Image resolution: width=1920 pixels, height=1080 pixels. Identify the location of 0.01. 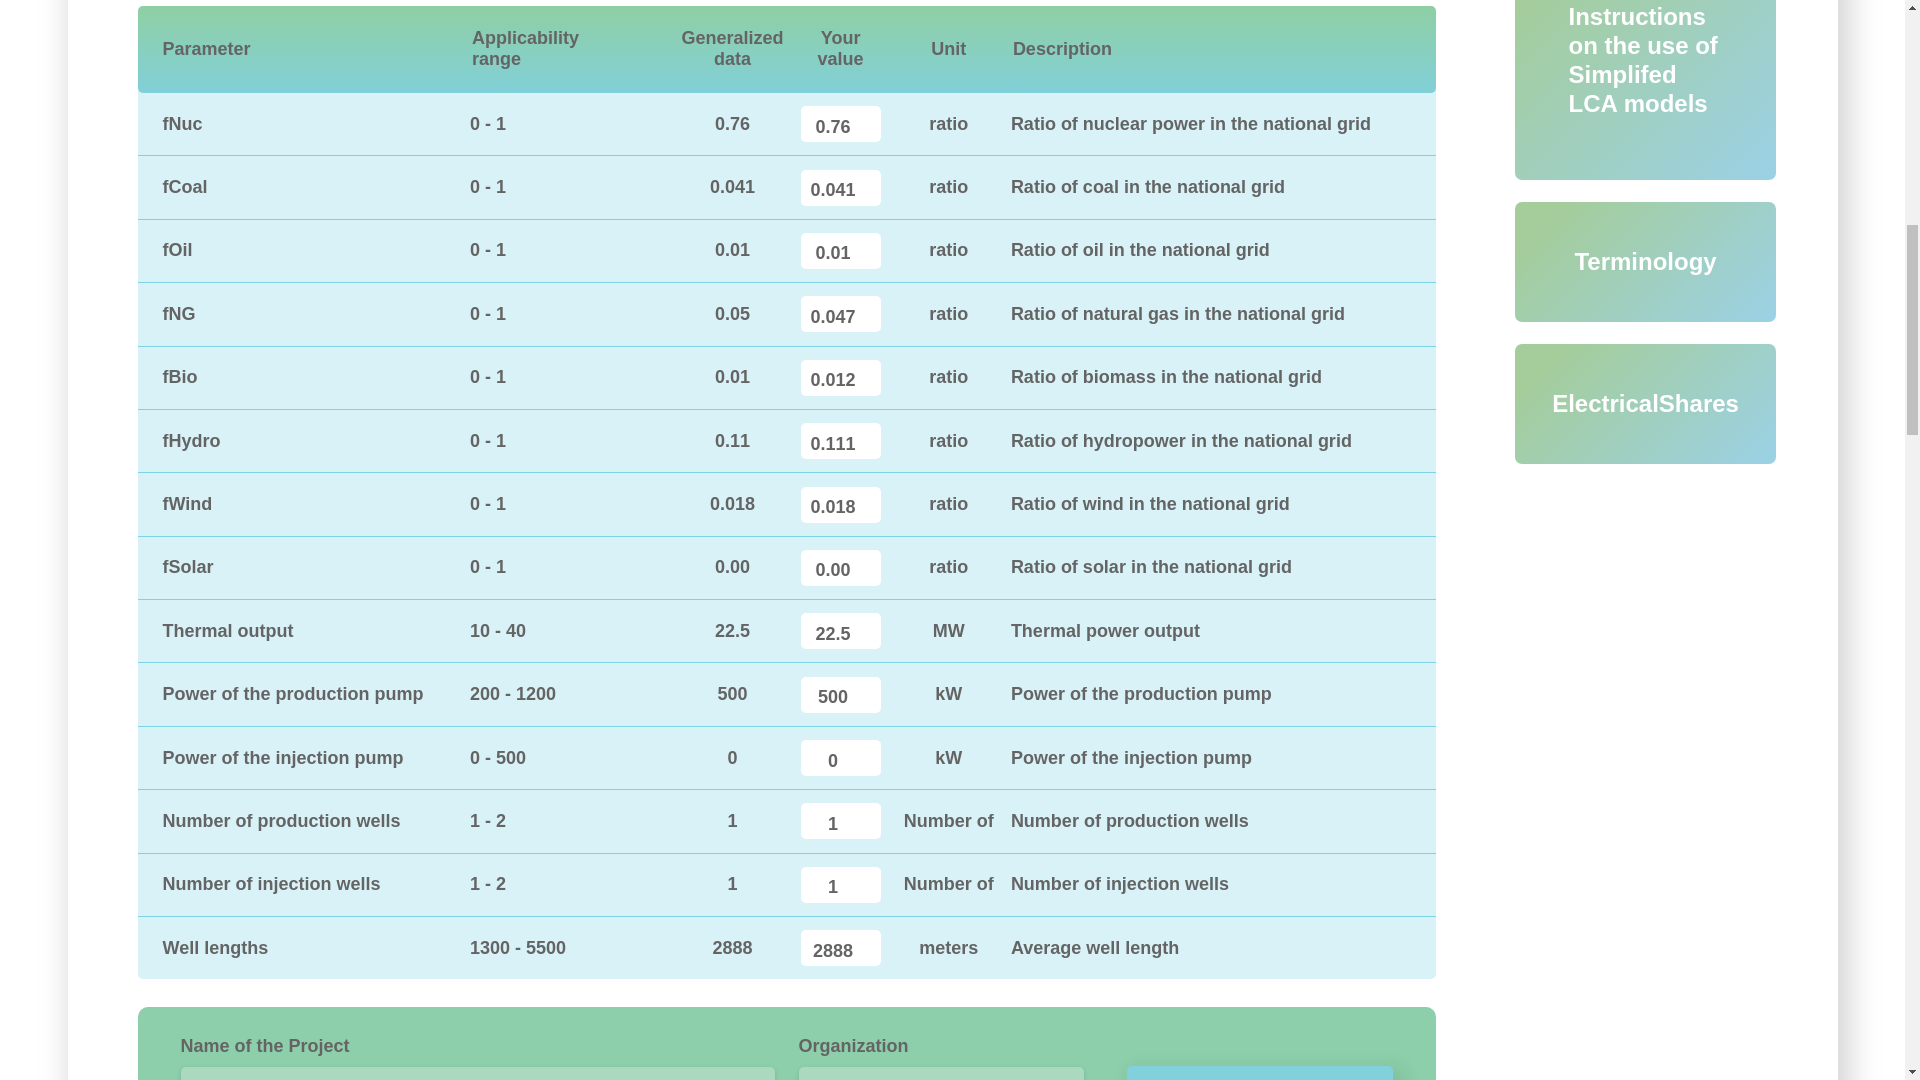
(840, 250).